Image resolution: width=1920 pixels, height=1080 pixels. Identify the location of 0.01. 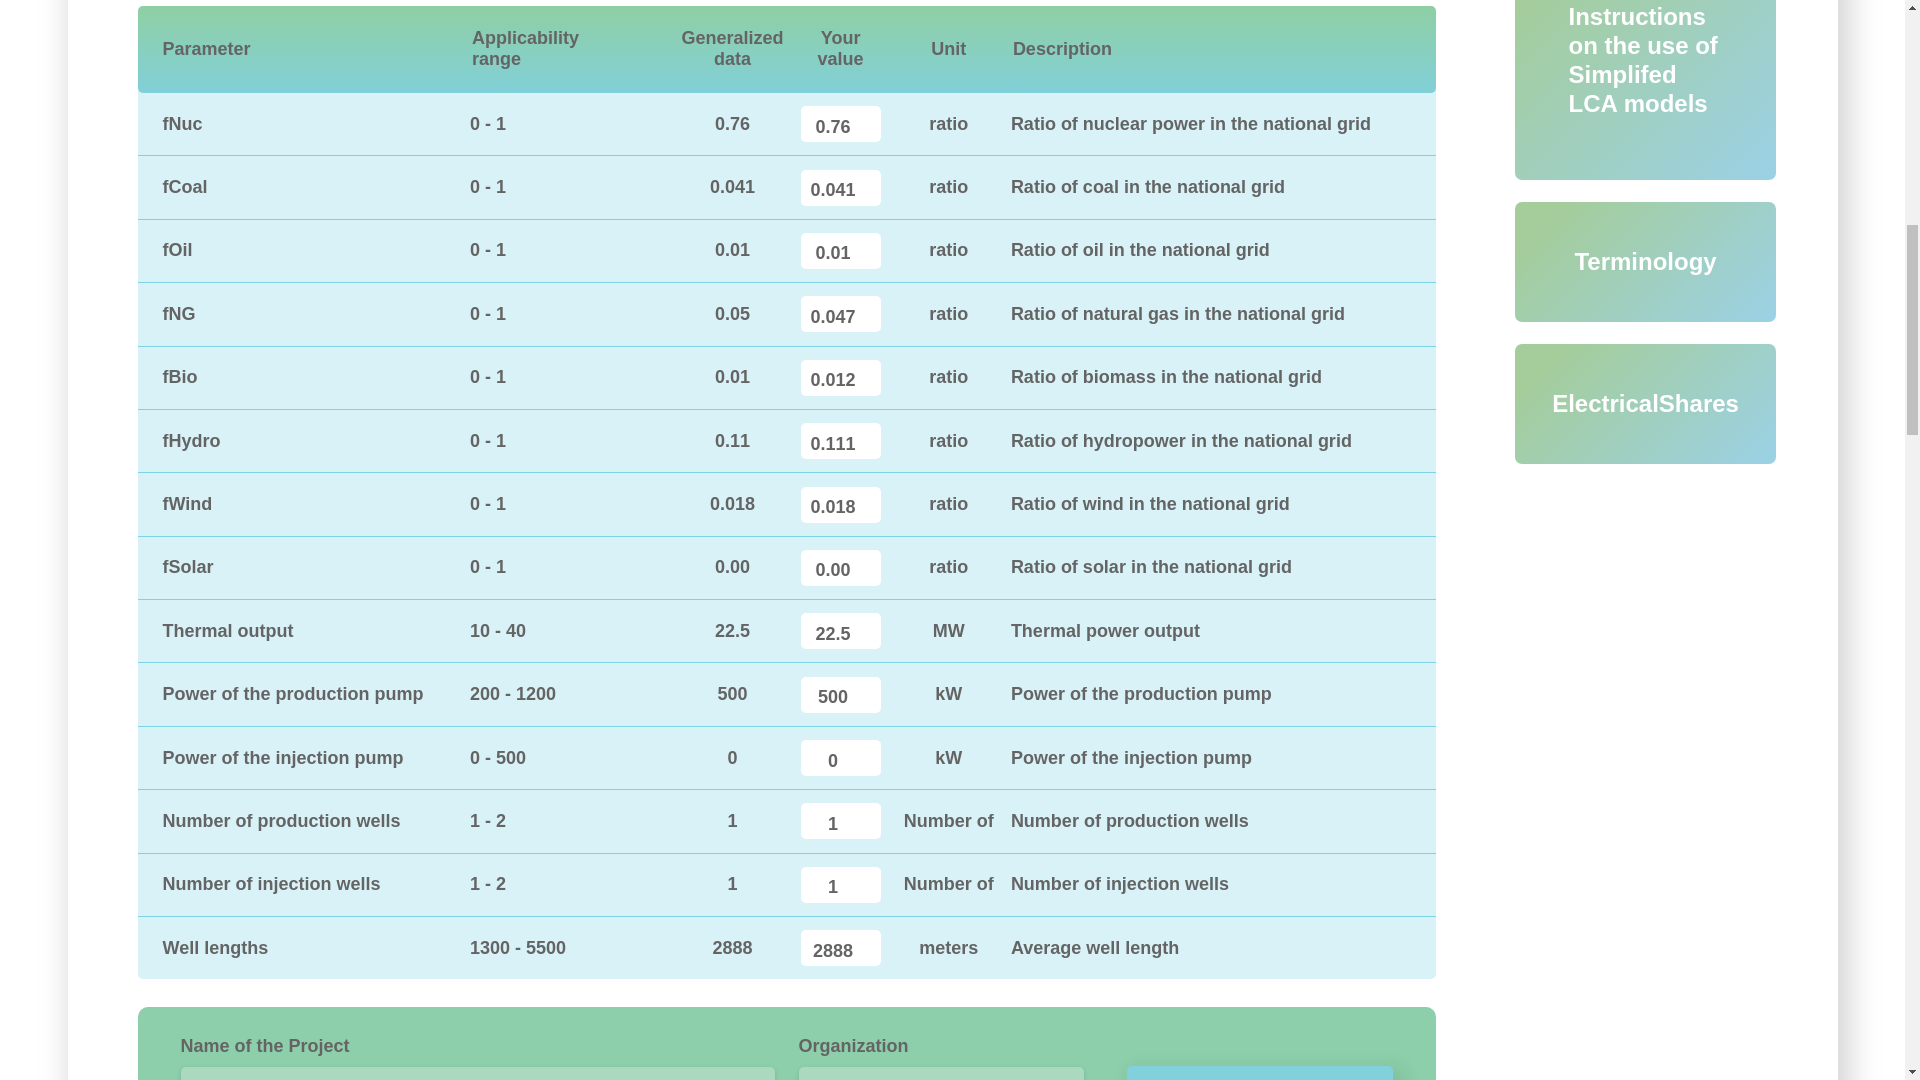
(840, 250).